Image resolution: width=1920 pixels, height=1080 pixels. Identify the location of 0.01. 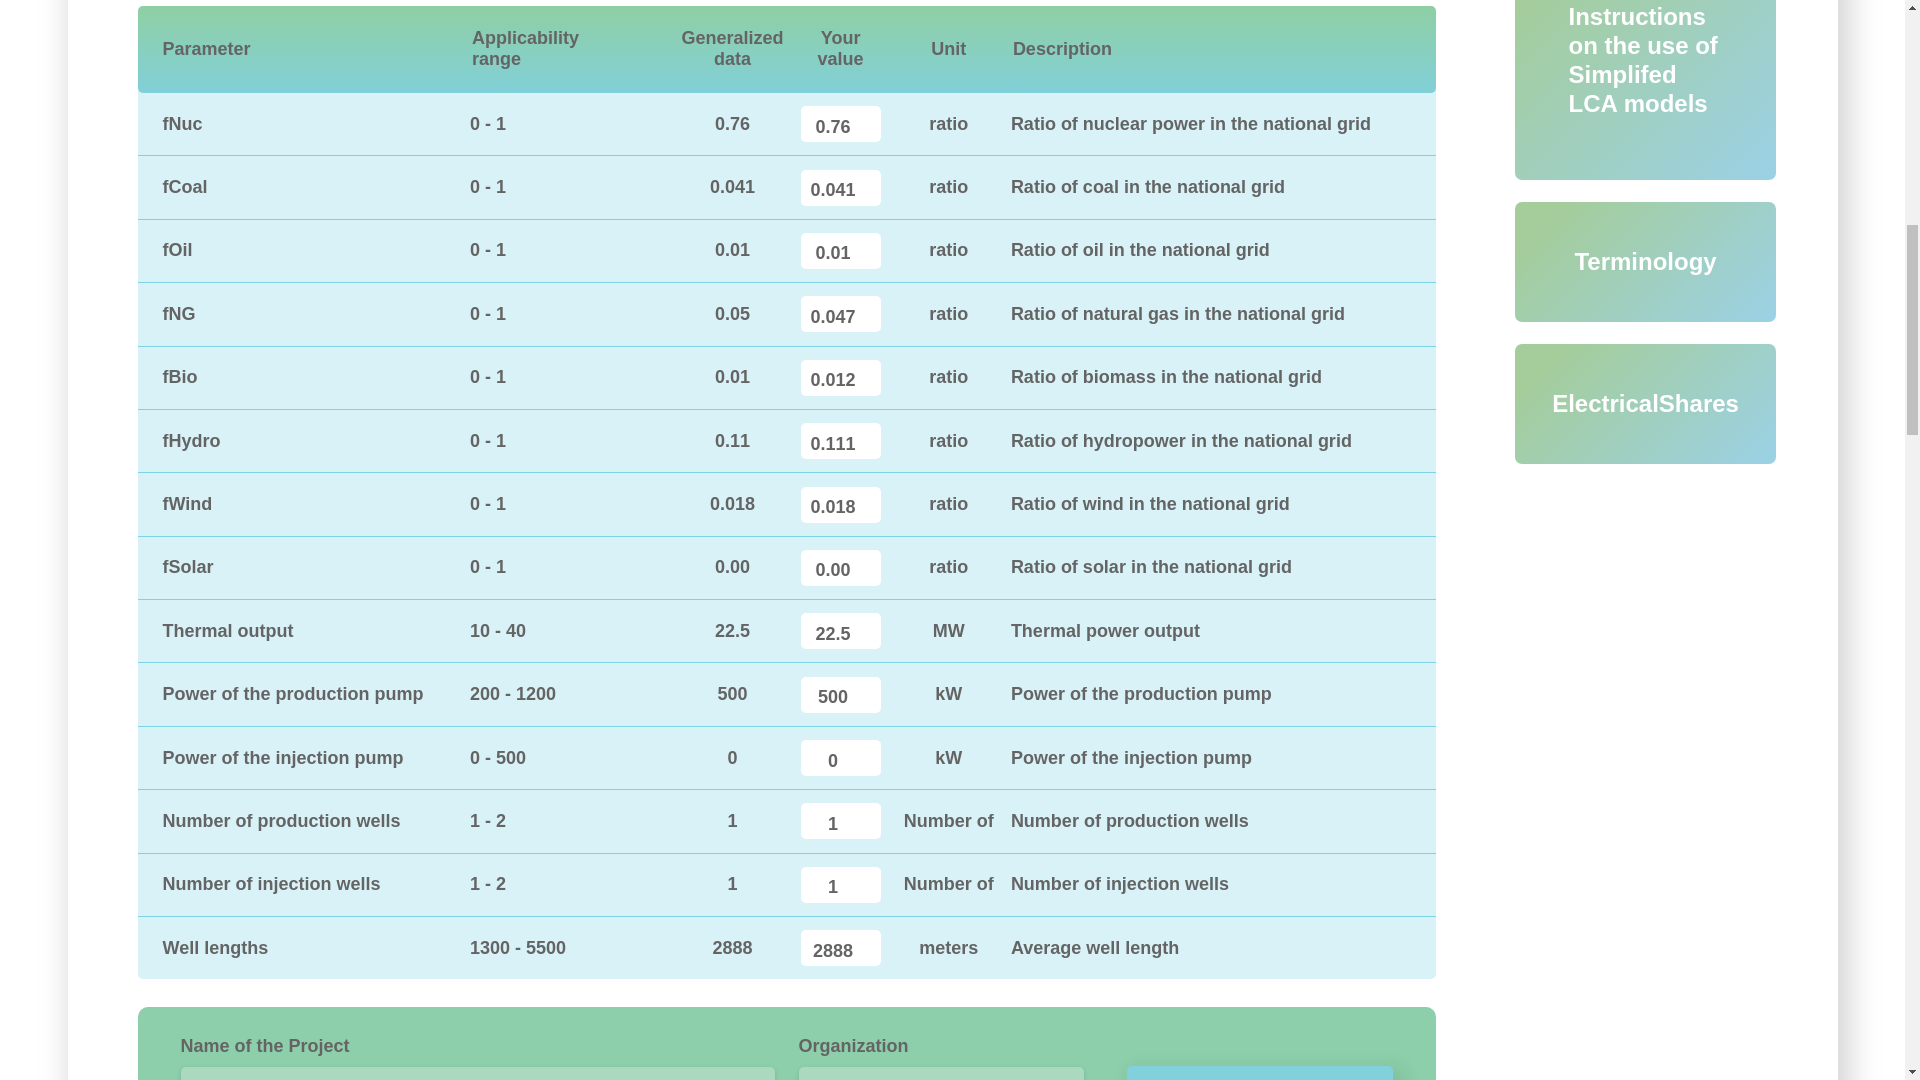
(840, 250).